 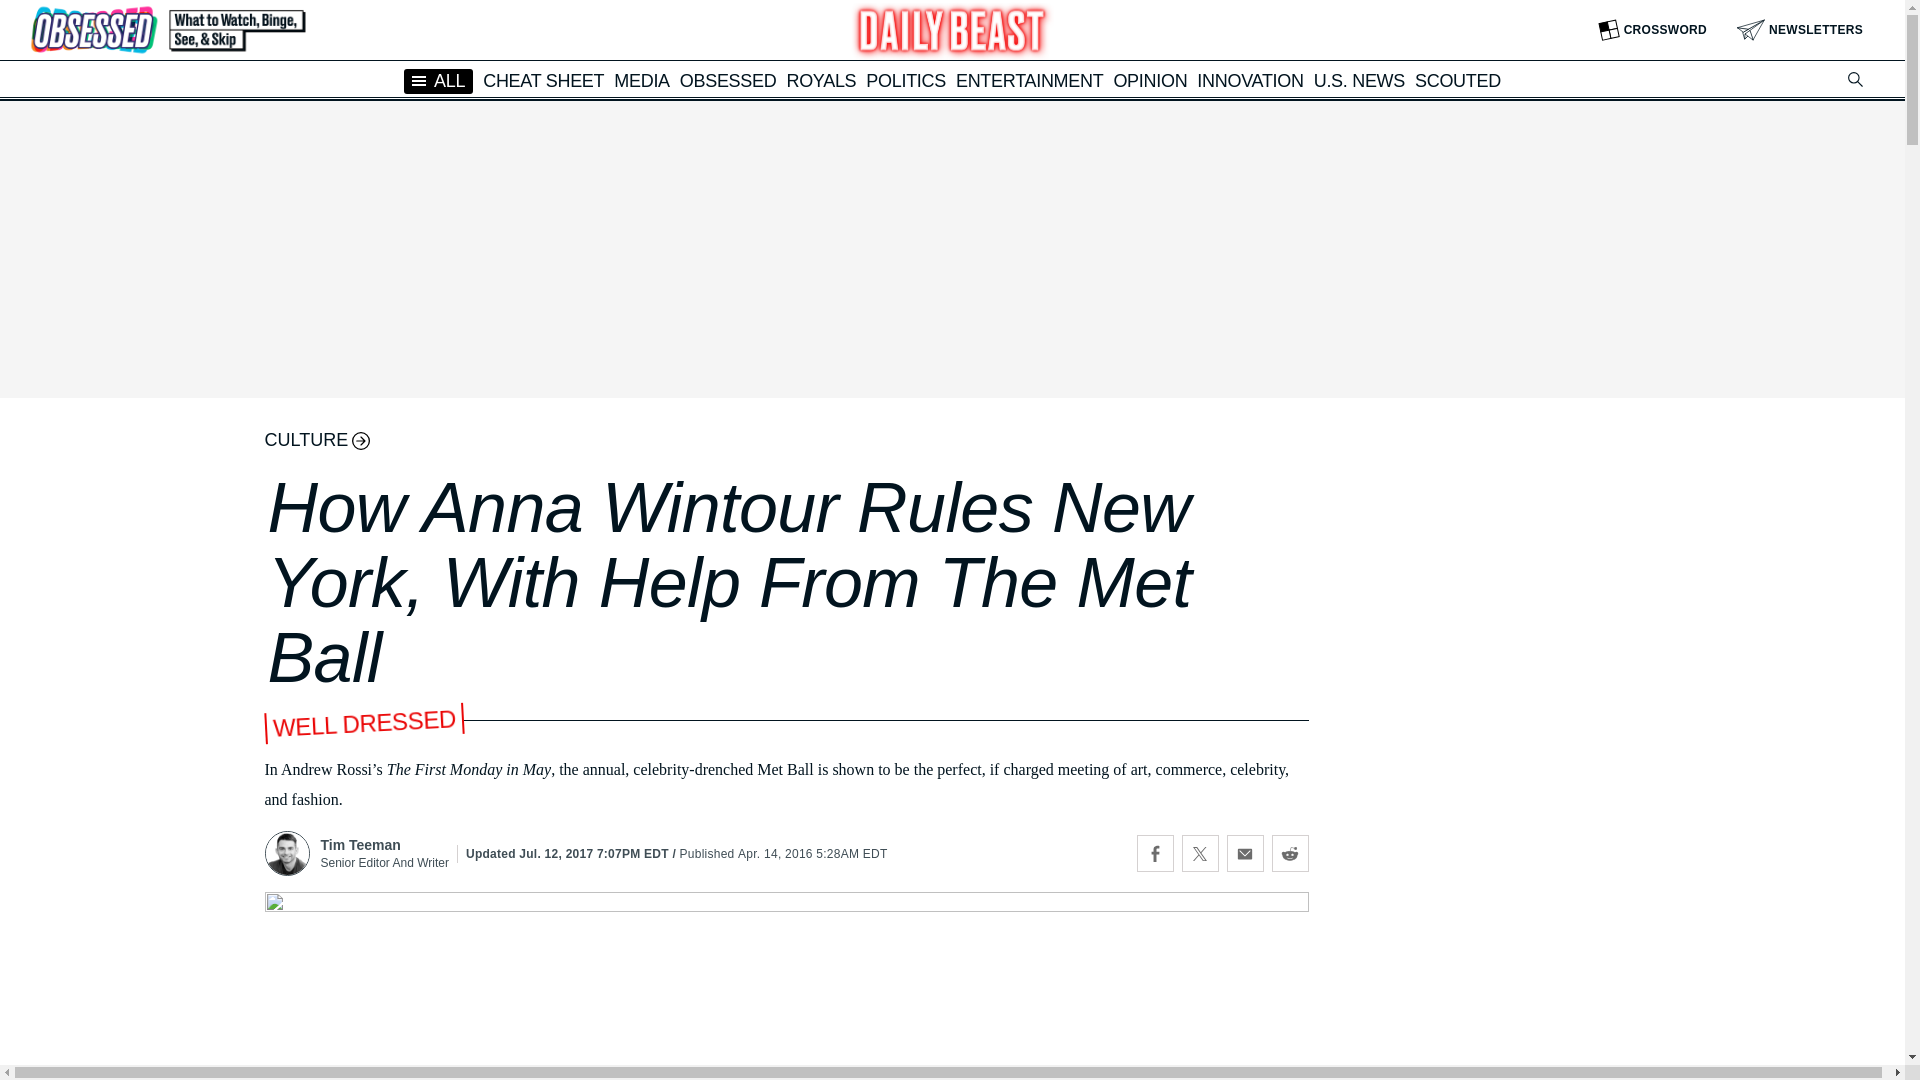 What do you see at coordinates (1359, 80) in the screenshot?
I see `U.S. NEWS` at bounding box center [1359, 80].